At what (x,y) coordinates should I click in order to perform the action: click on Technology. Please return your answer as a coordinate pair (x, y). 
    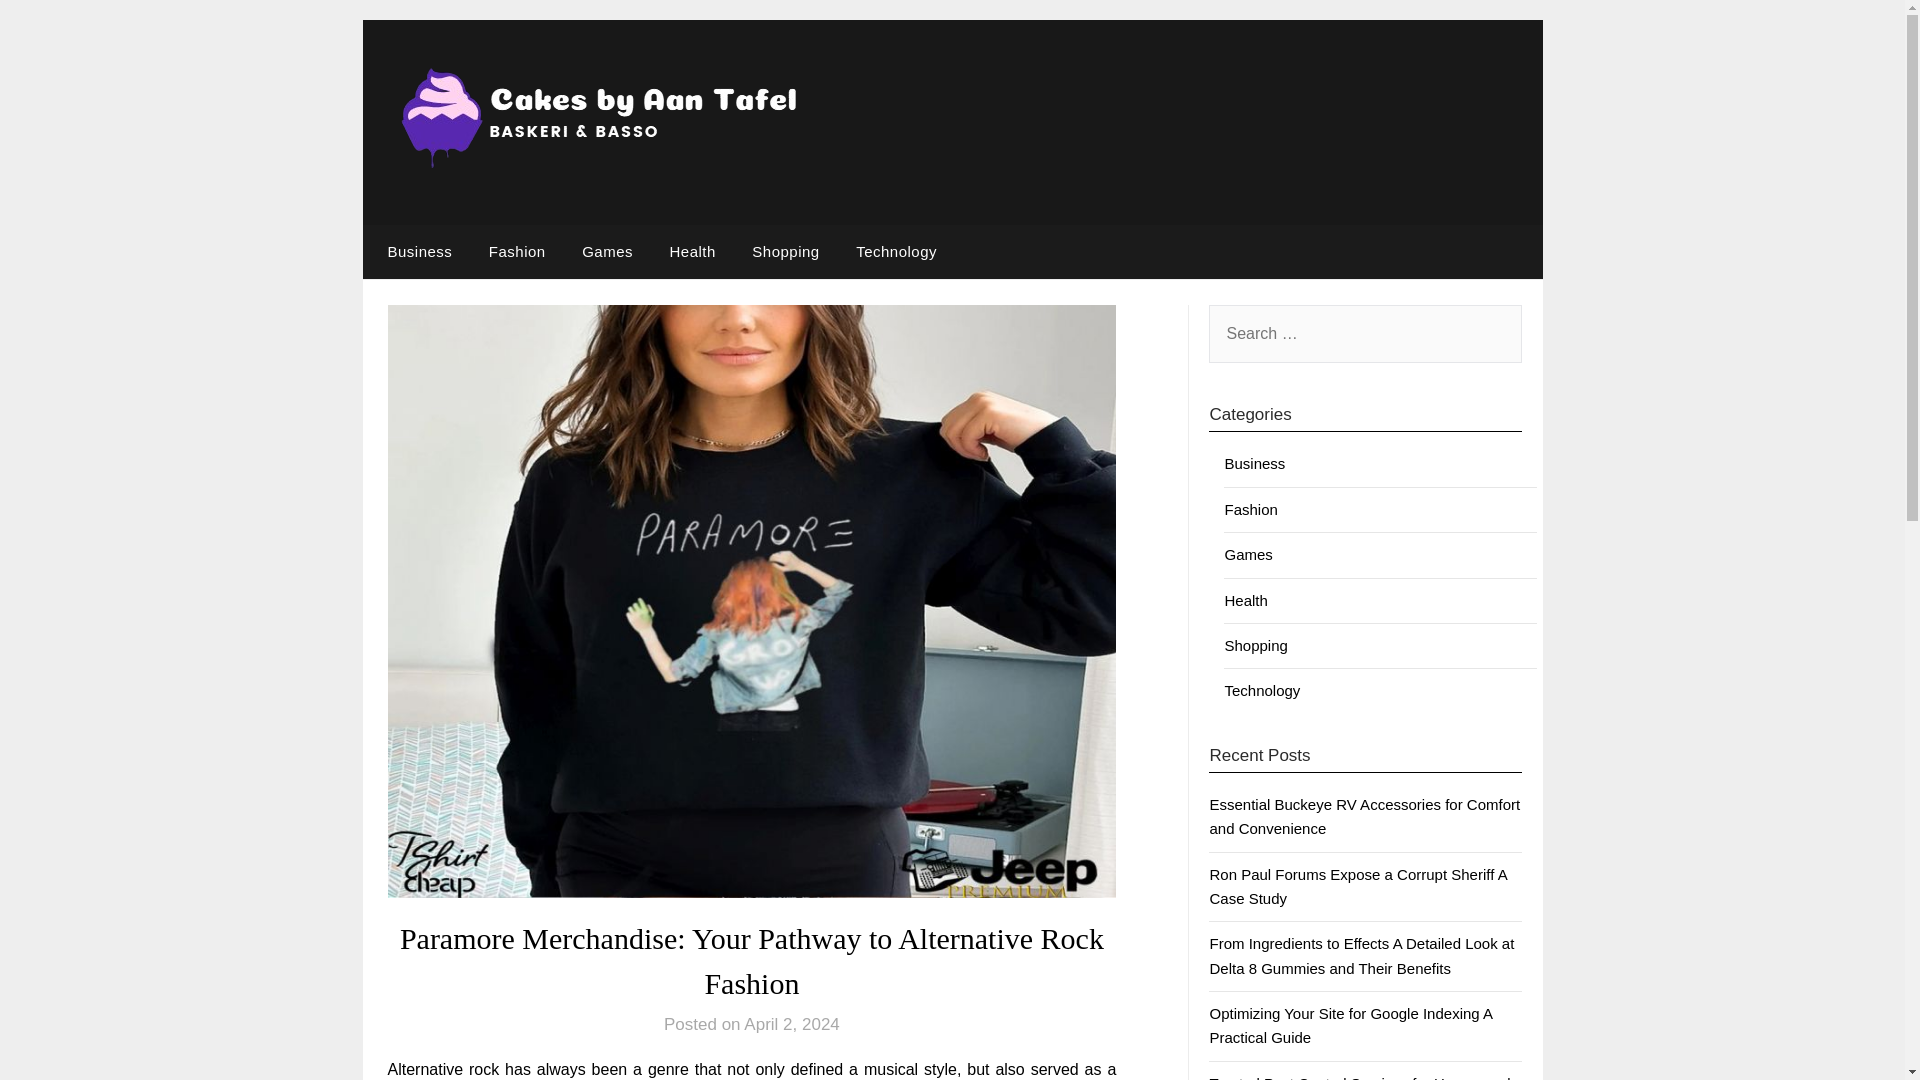
    Looking at the image, I should click on (1262, 690).